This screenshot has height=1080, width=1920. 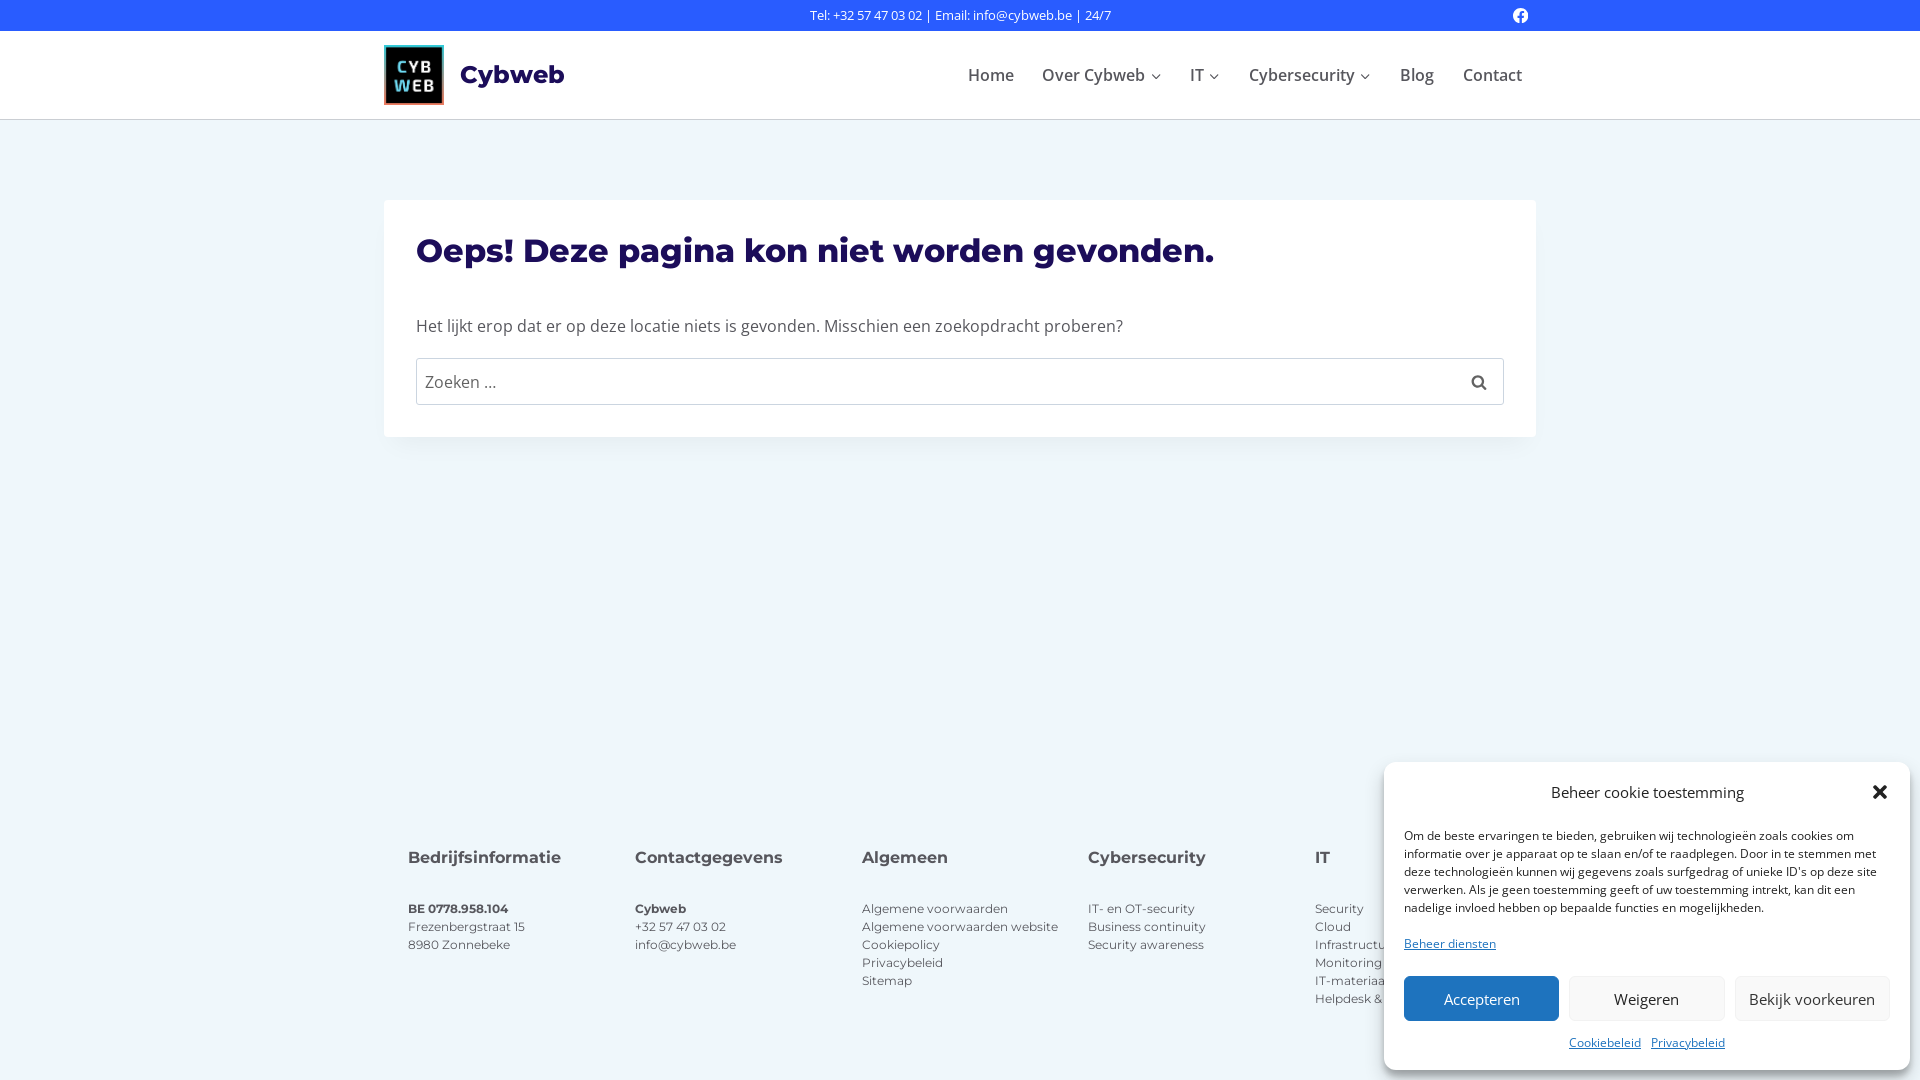 What do you see at coordinates (902, 962) in the screenshot?
I see `Privacybeleid` at bounding box center [902, 962].